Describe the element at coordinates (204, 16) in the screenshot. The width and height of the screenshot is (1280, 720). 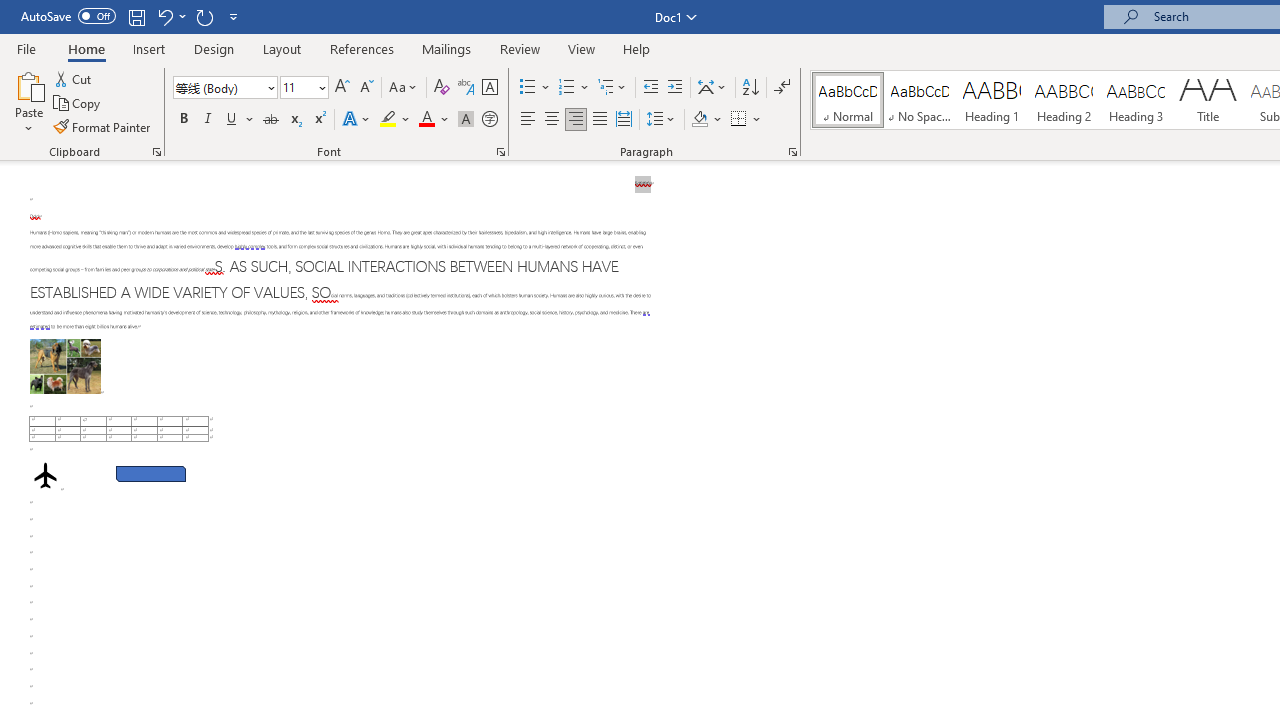
I see `Repeat Paragraph Alignment` at that location.